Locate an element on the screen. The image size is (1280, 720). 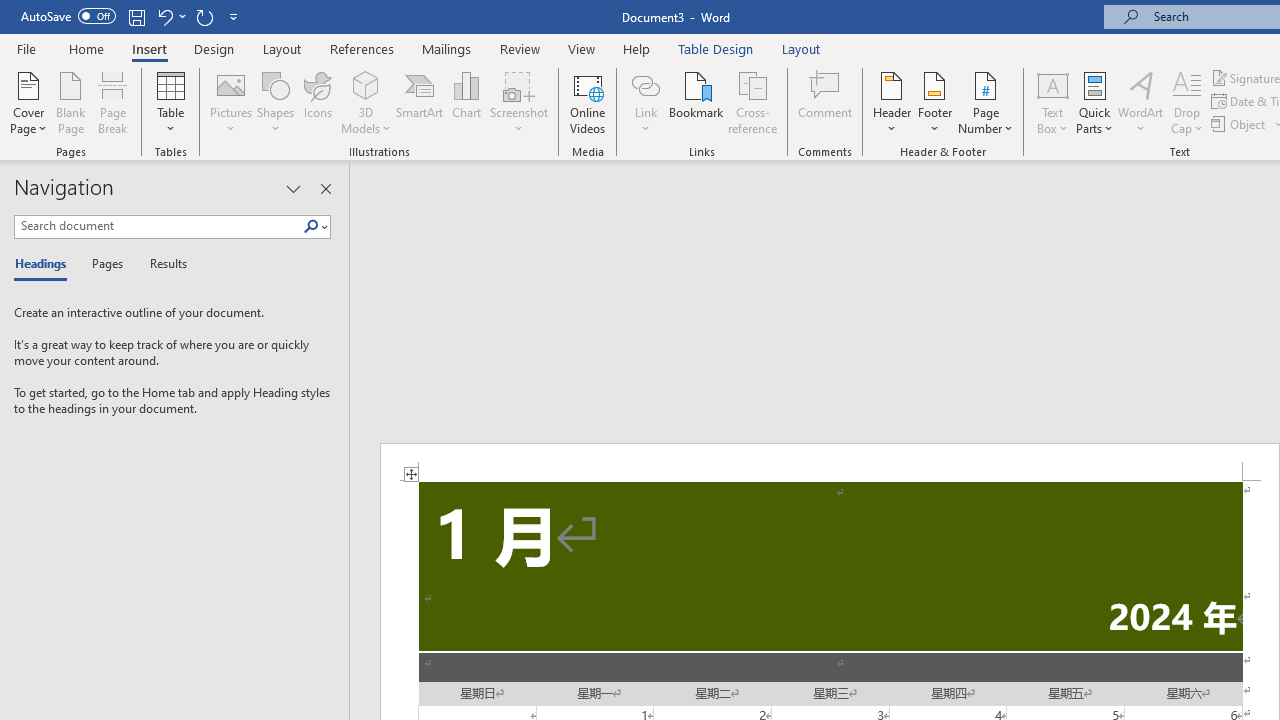
Quick Parts is located at coordinates (1094, 102).